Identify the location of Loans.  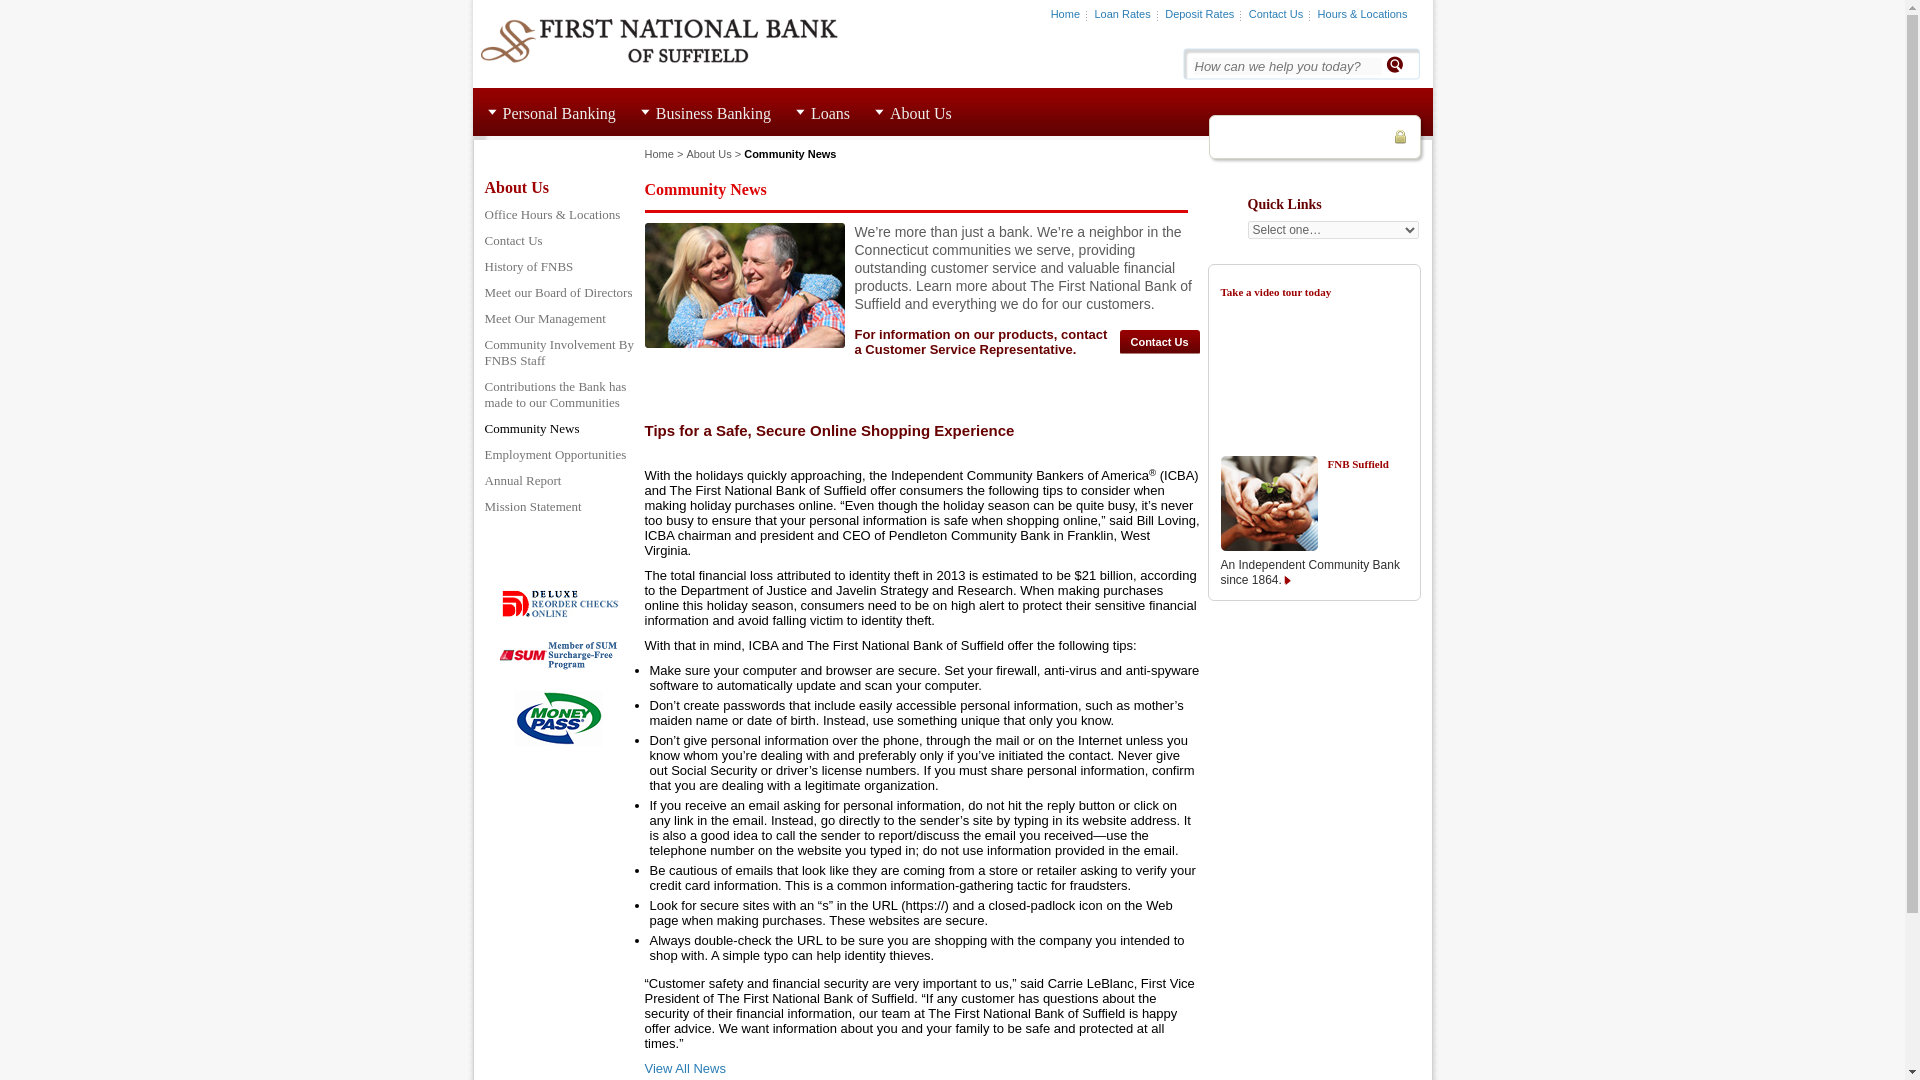
(830, 114).